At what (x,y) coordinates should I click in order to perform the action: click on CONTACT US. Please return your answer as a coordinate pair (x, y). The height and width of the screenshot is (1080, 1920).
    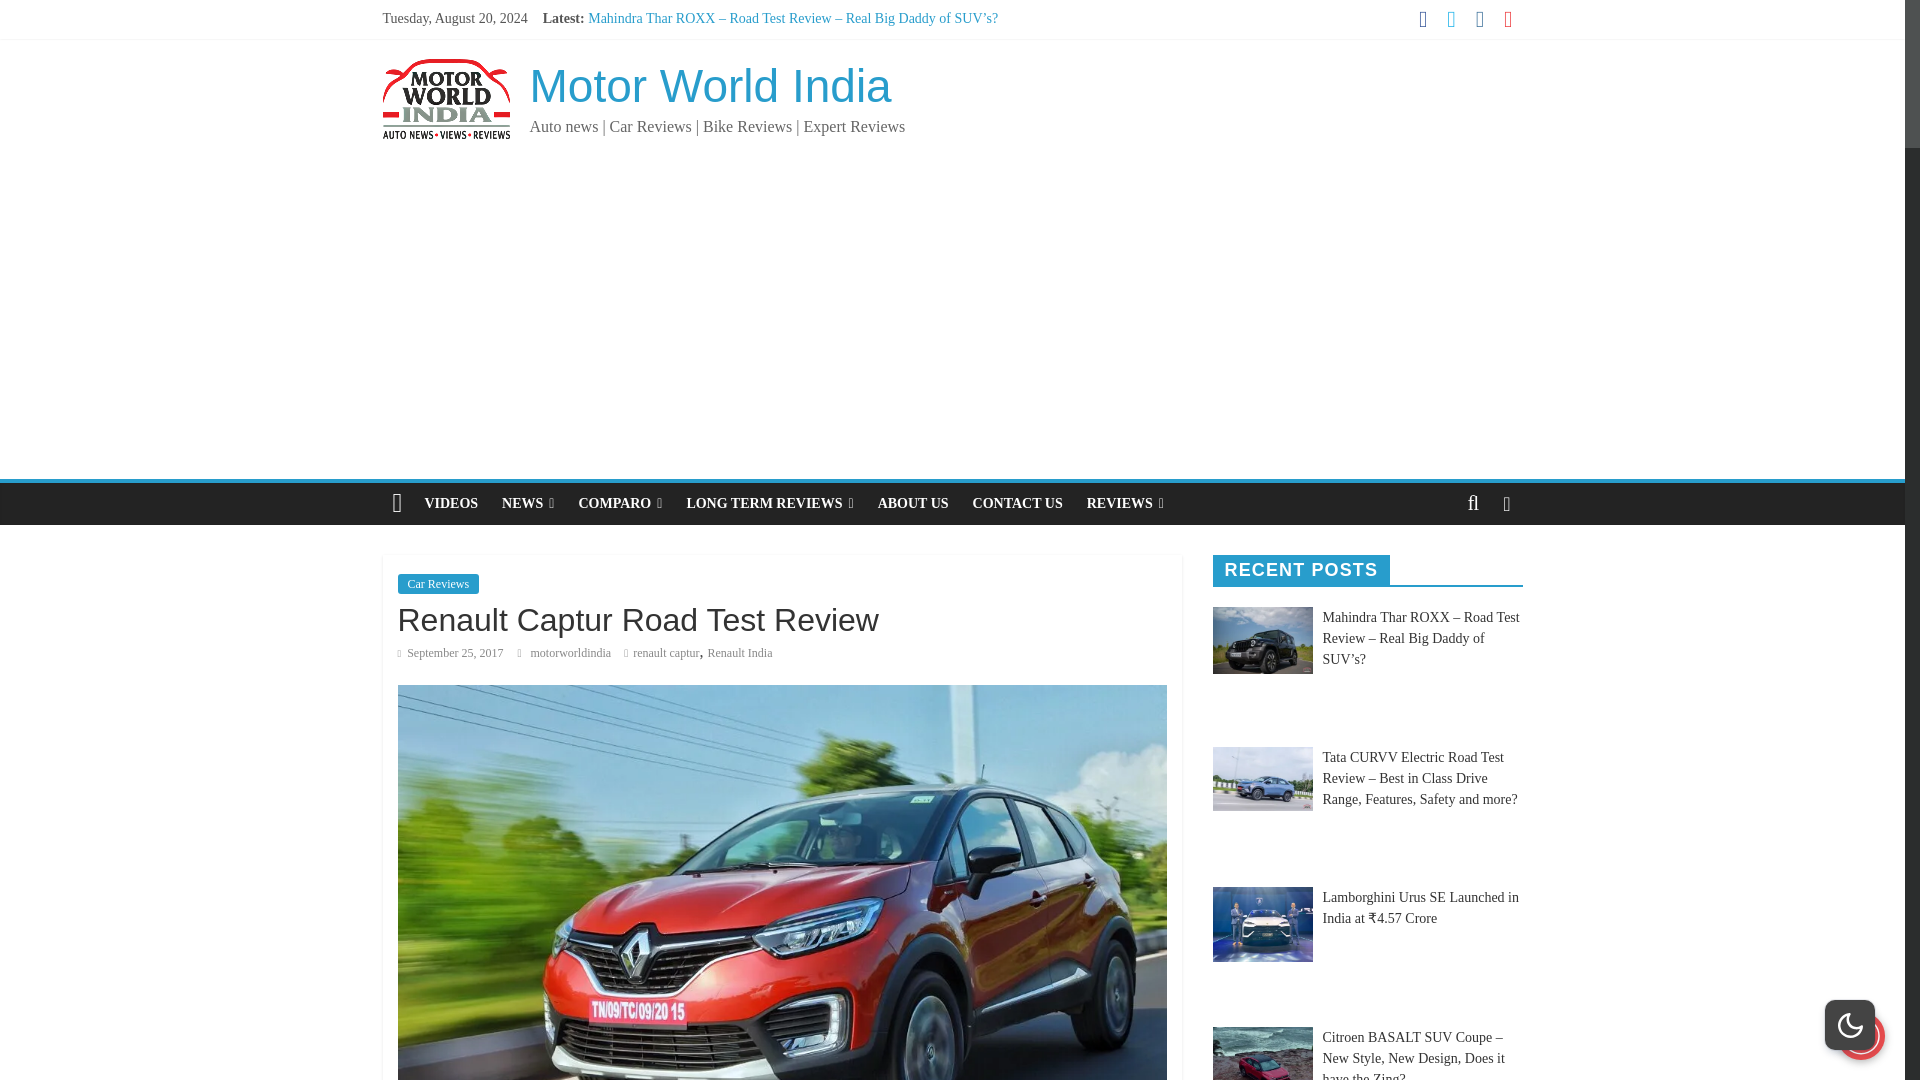
    Looking at the image, I should click on (1018, 503).